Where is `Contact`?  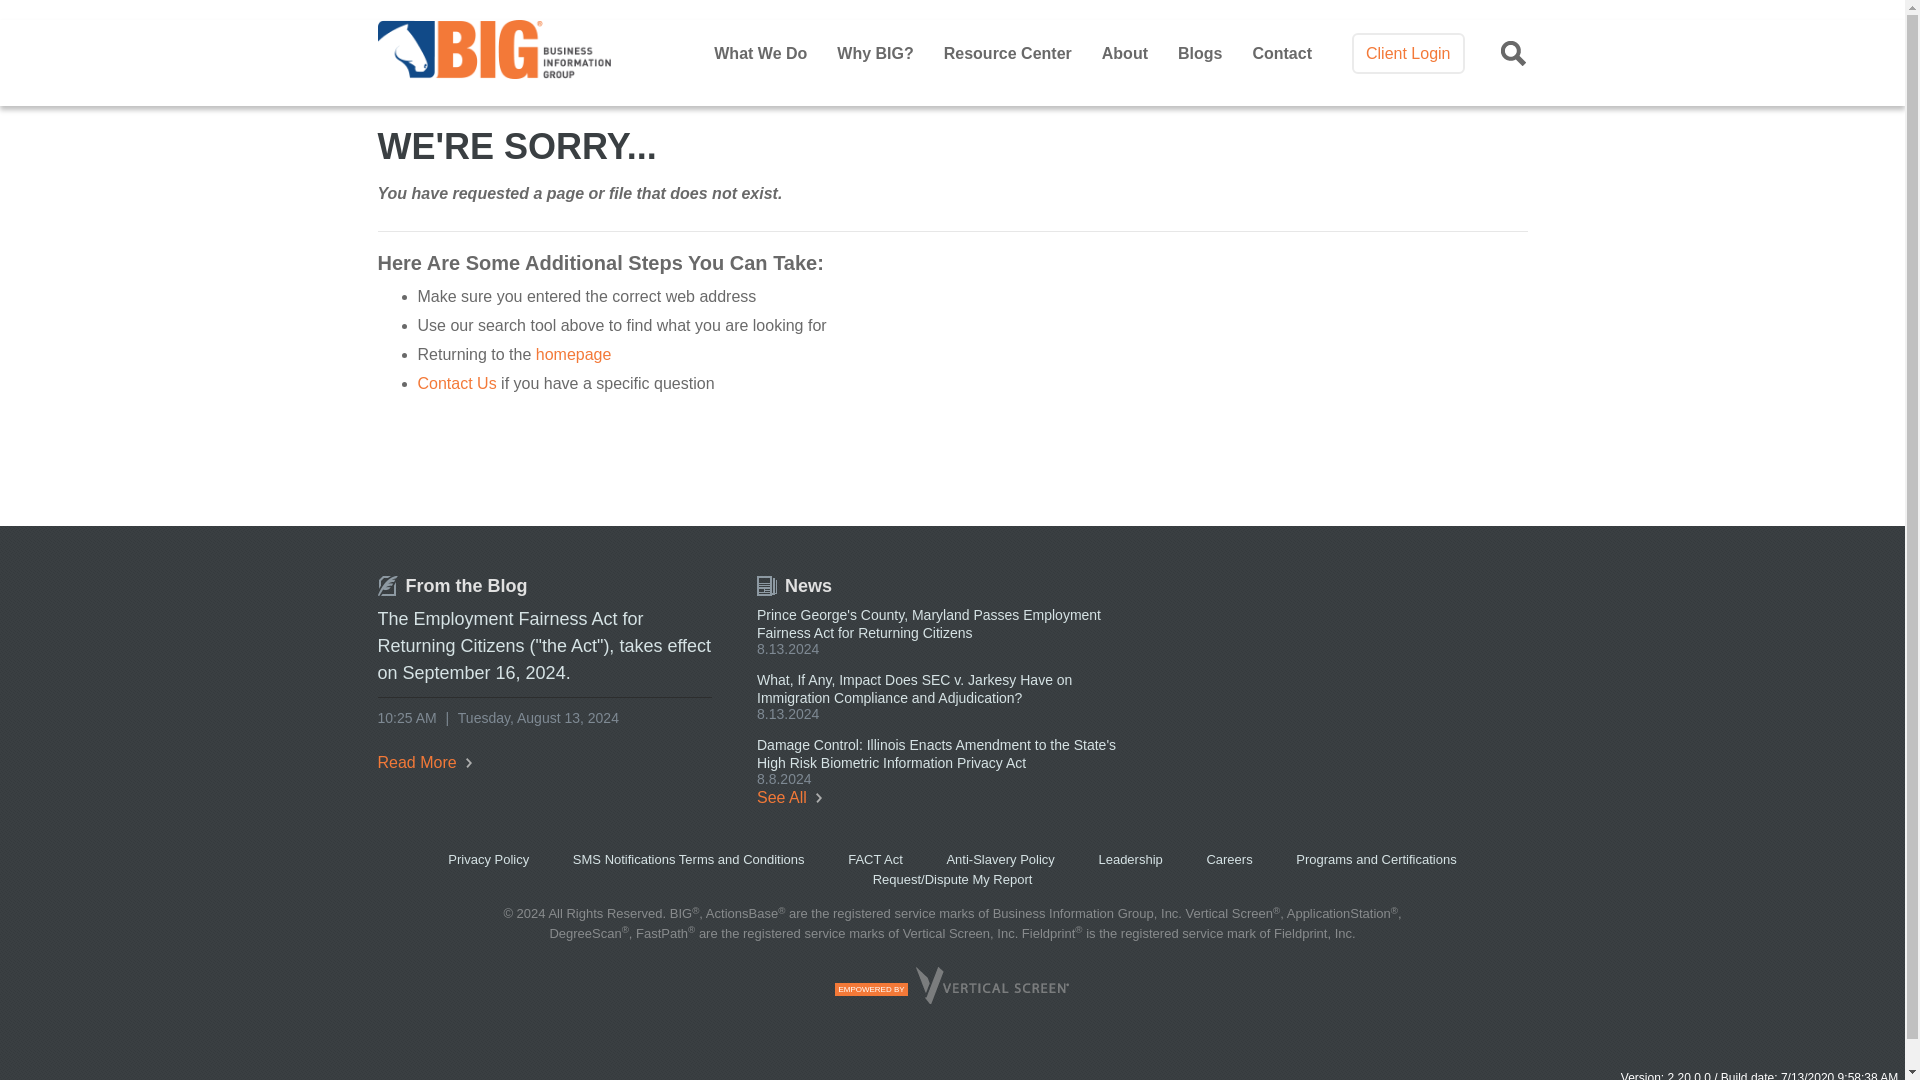
Contact is located at coordinates (1281, 53).